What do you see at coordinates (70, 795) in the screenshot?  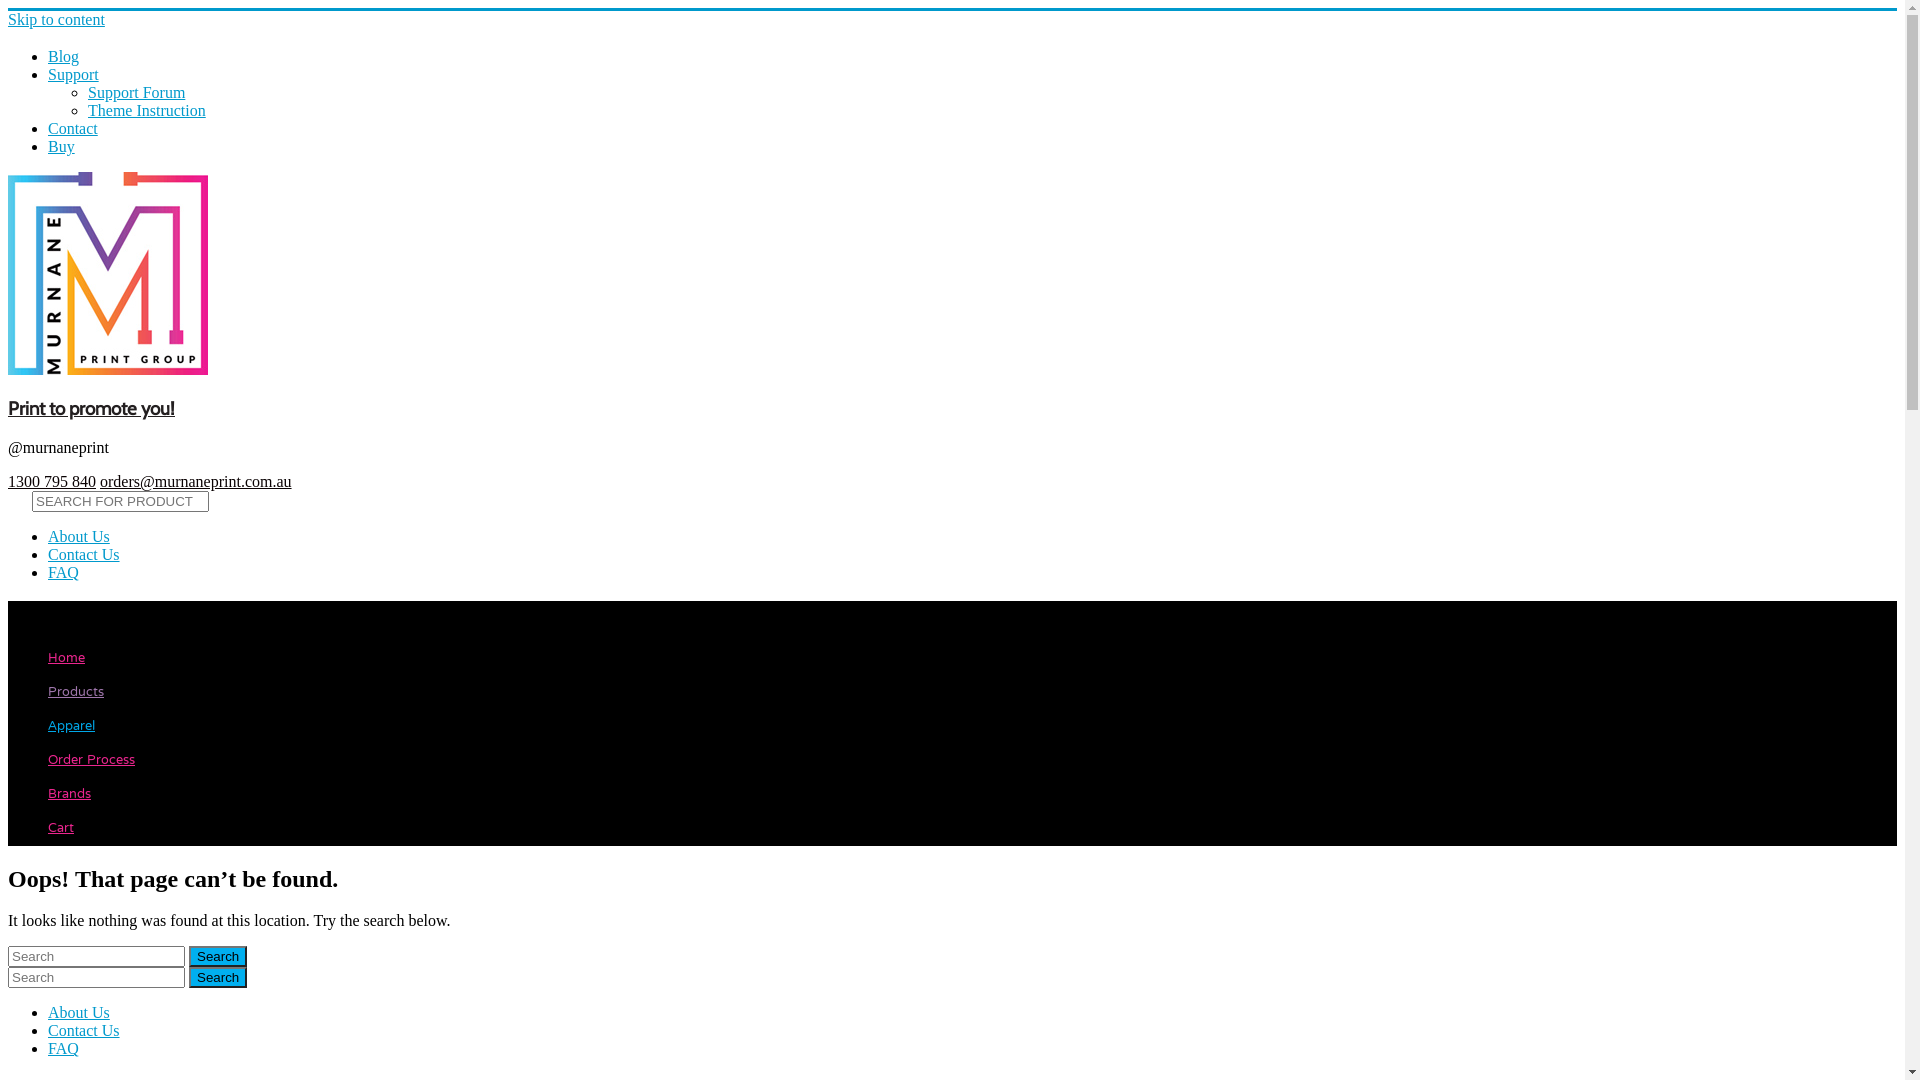 I see `Brands` at bounding box center [70, 795].